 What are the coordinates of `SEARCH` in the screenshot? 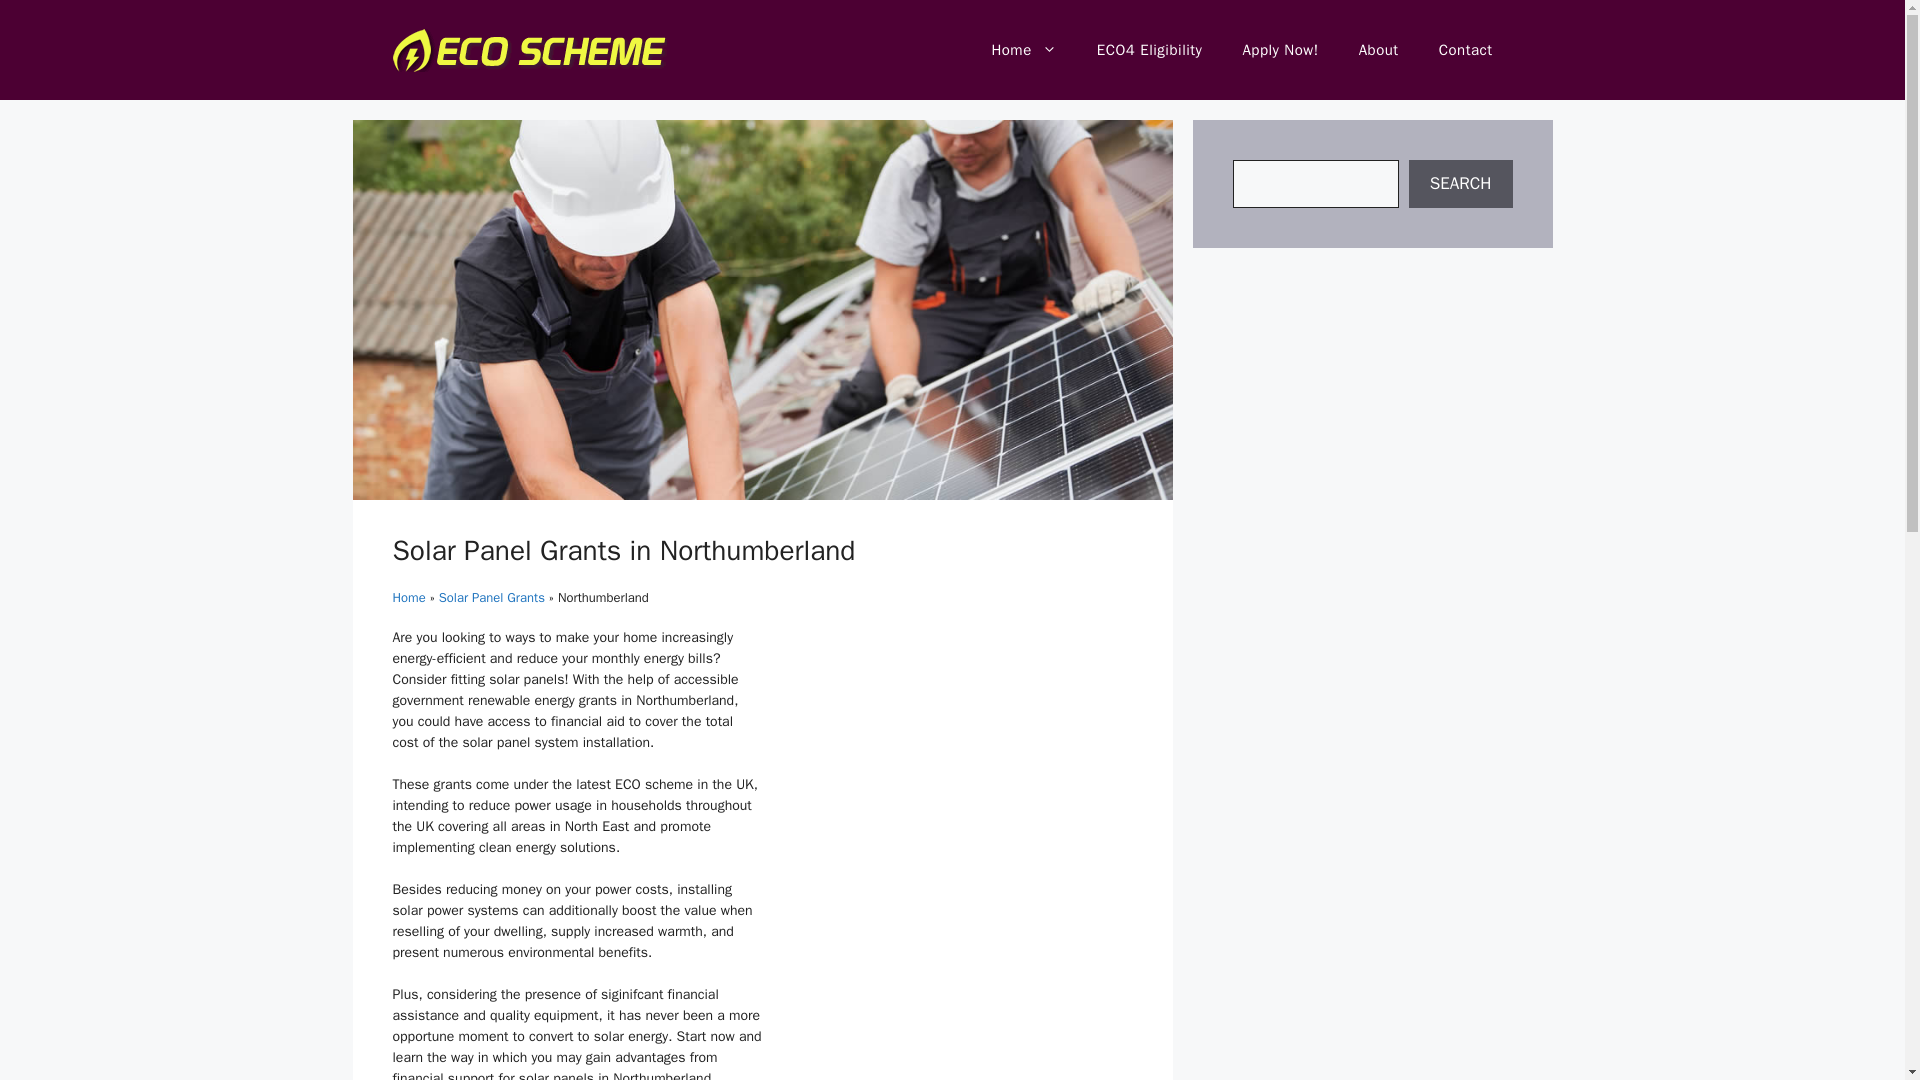 It's located at (1460, 184).